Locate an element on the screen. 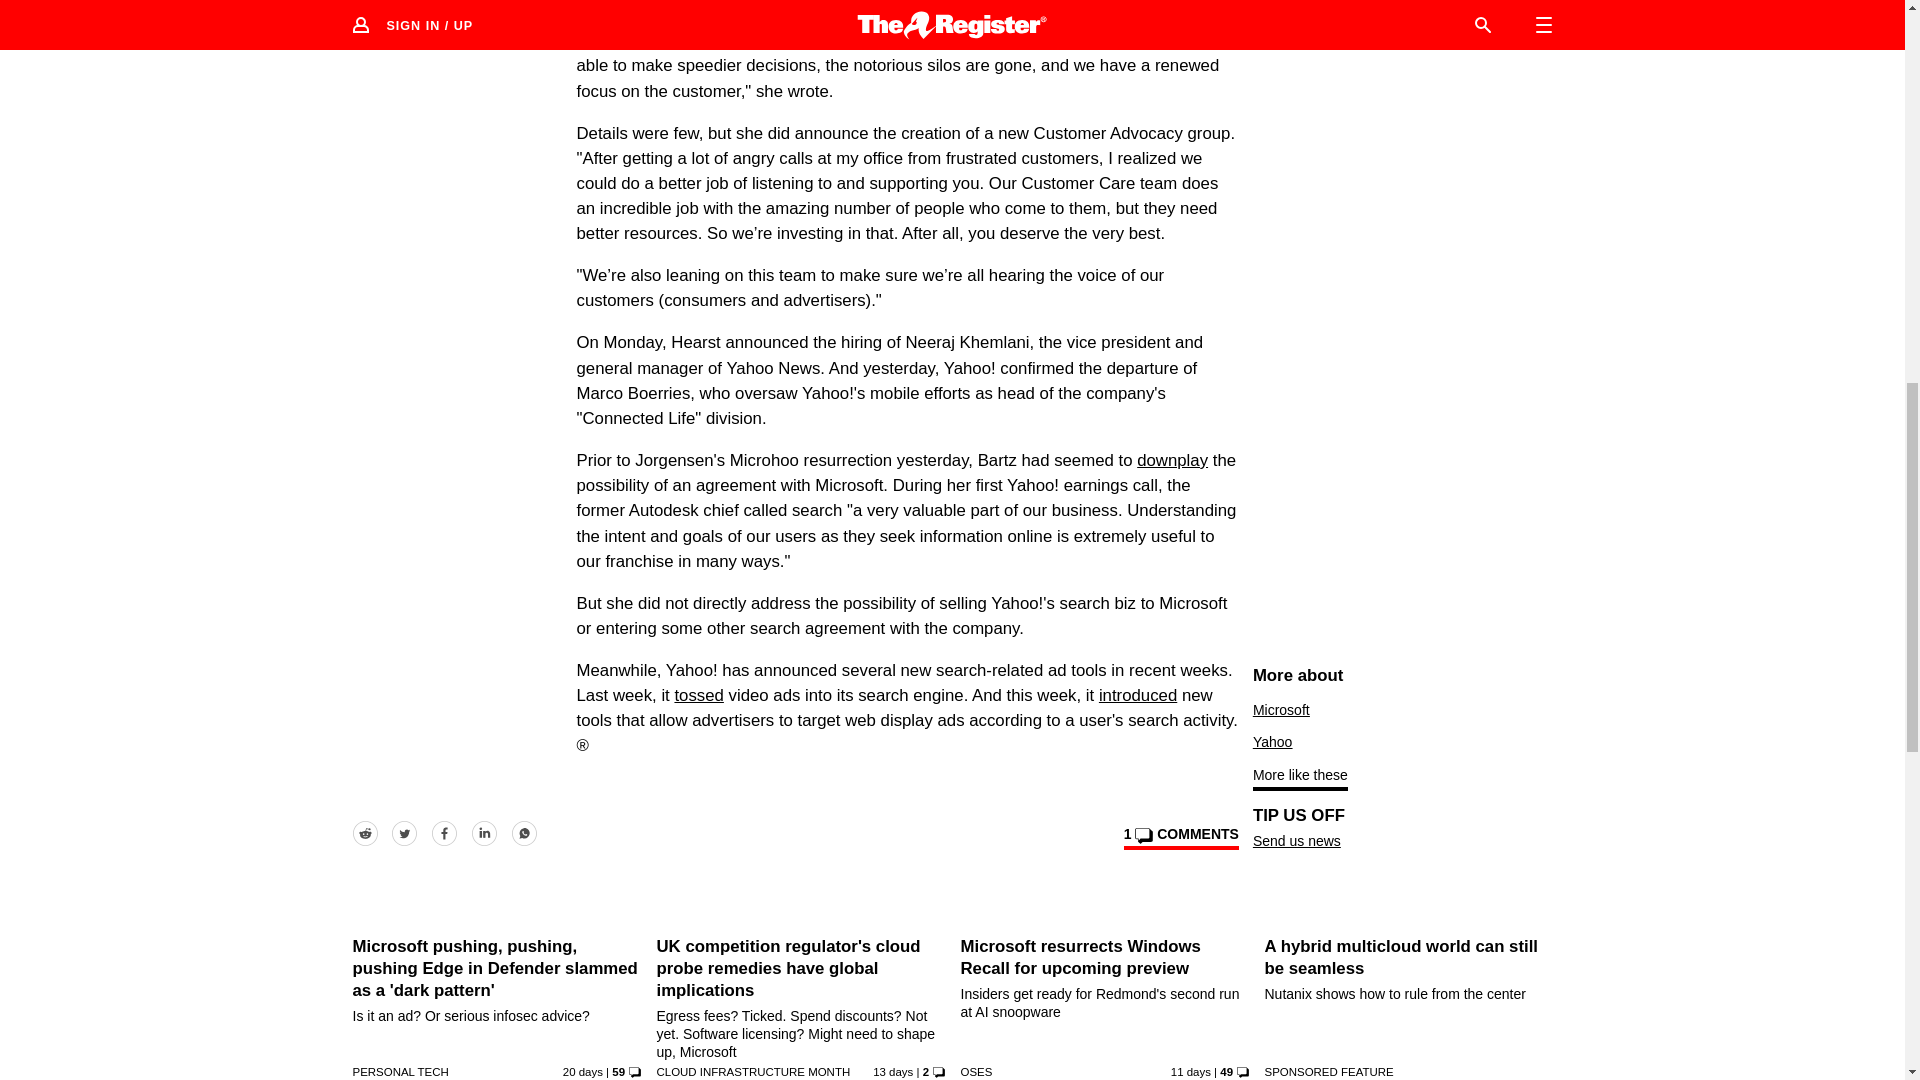 The width and height of the screenshot is (1920, 1080). View comments on this article is located at coordinates (1180, 838).